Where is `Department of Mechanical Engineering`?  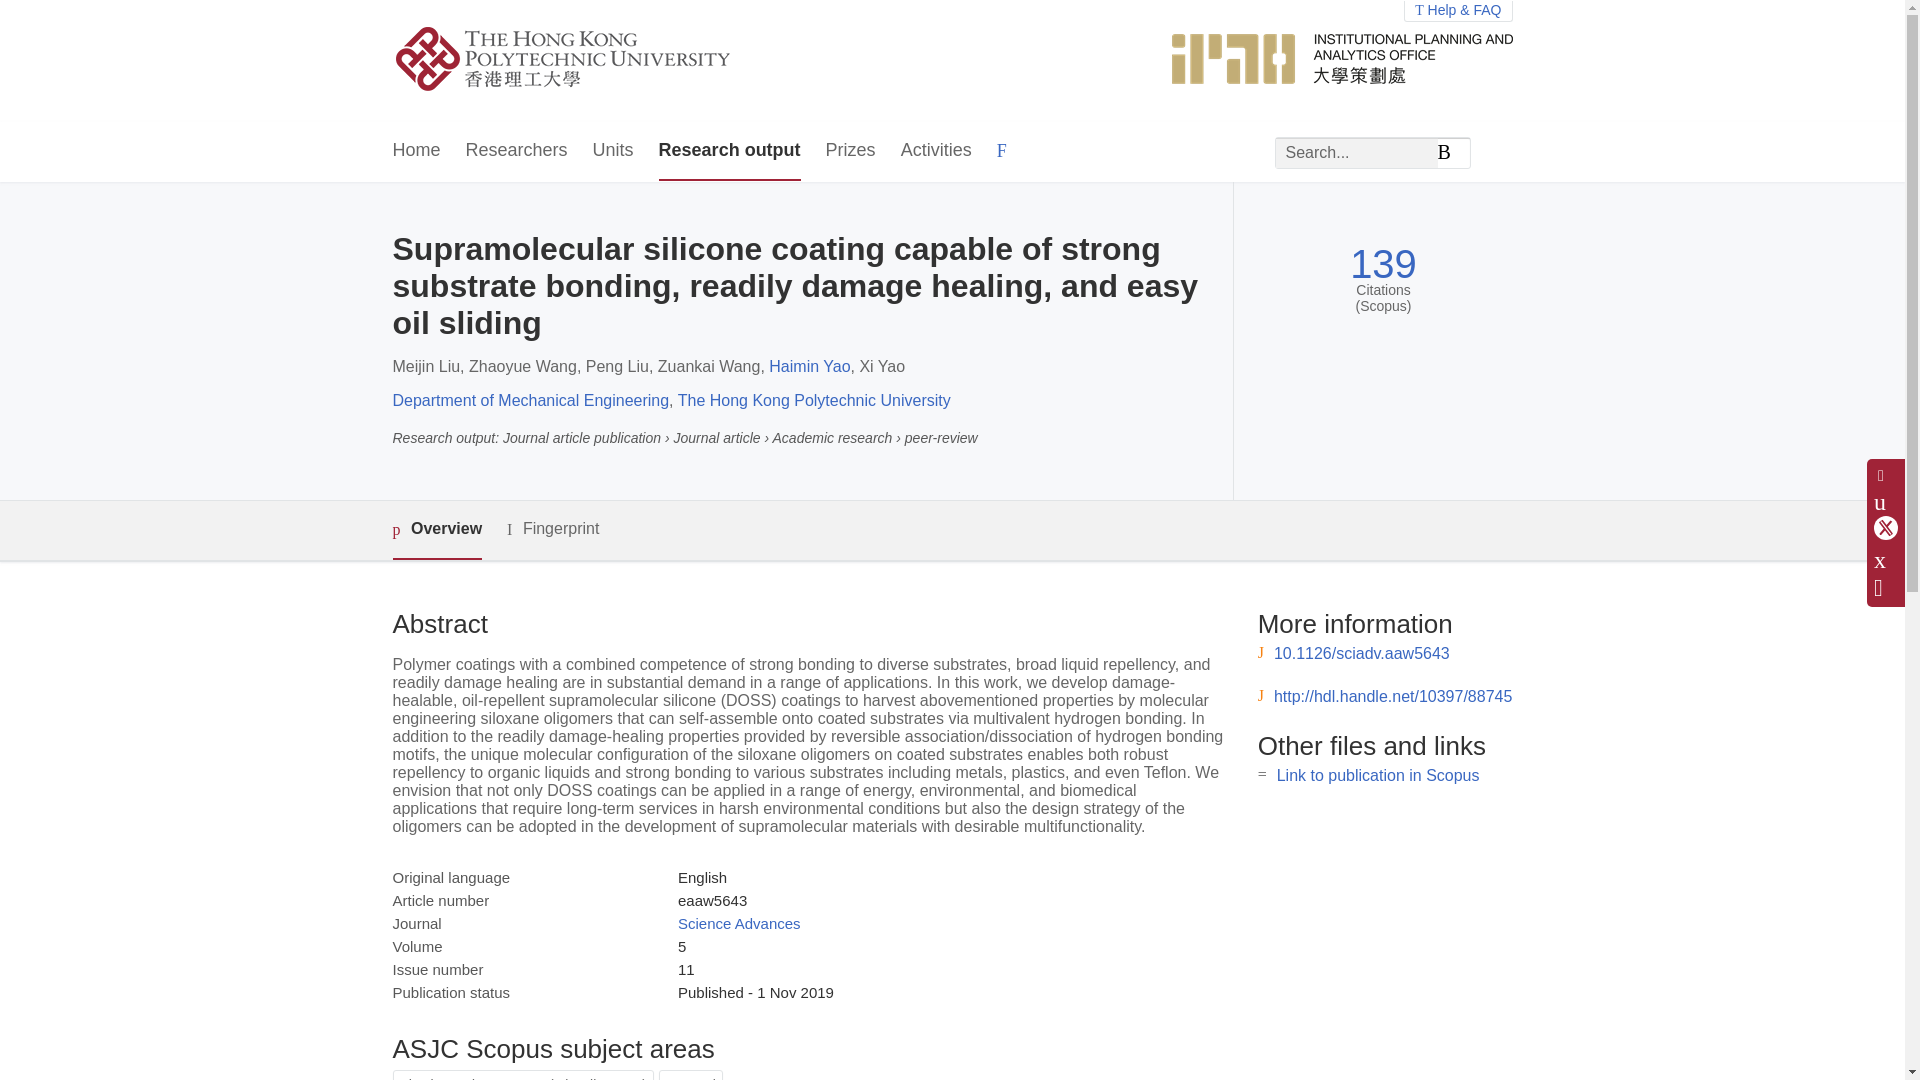 Department of Mechanical Engineering is located at coordinates (530, 400).